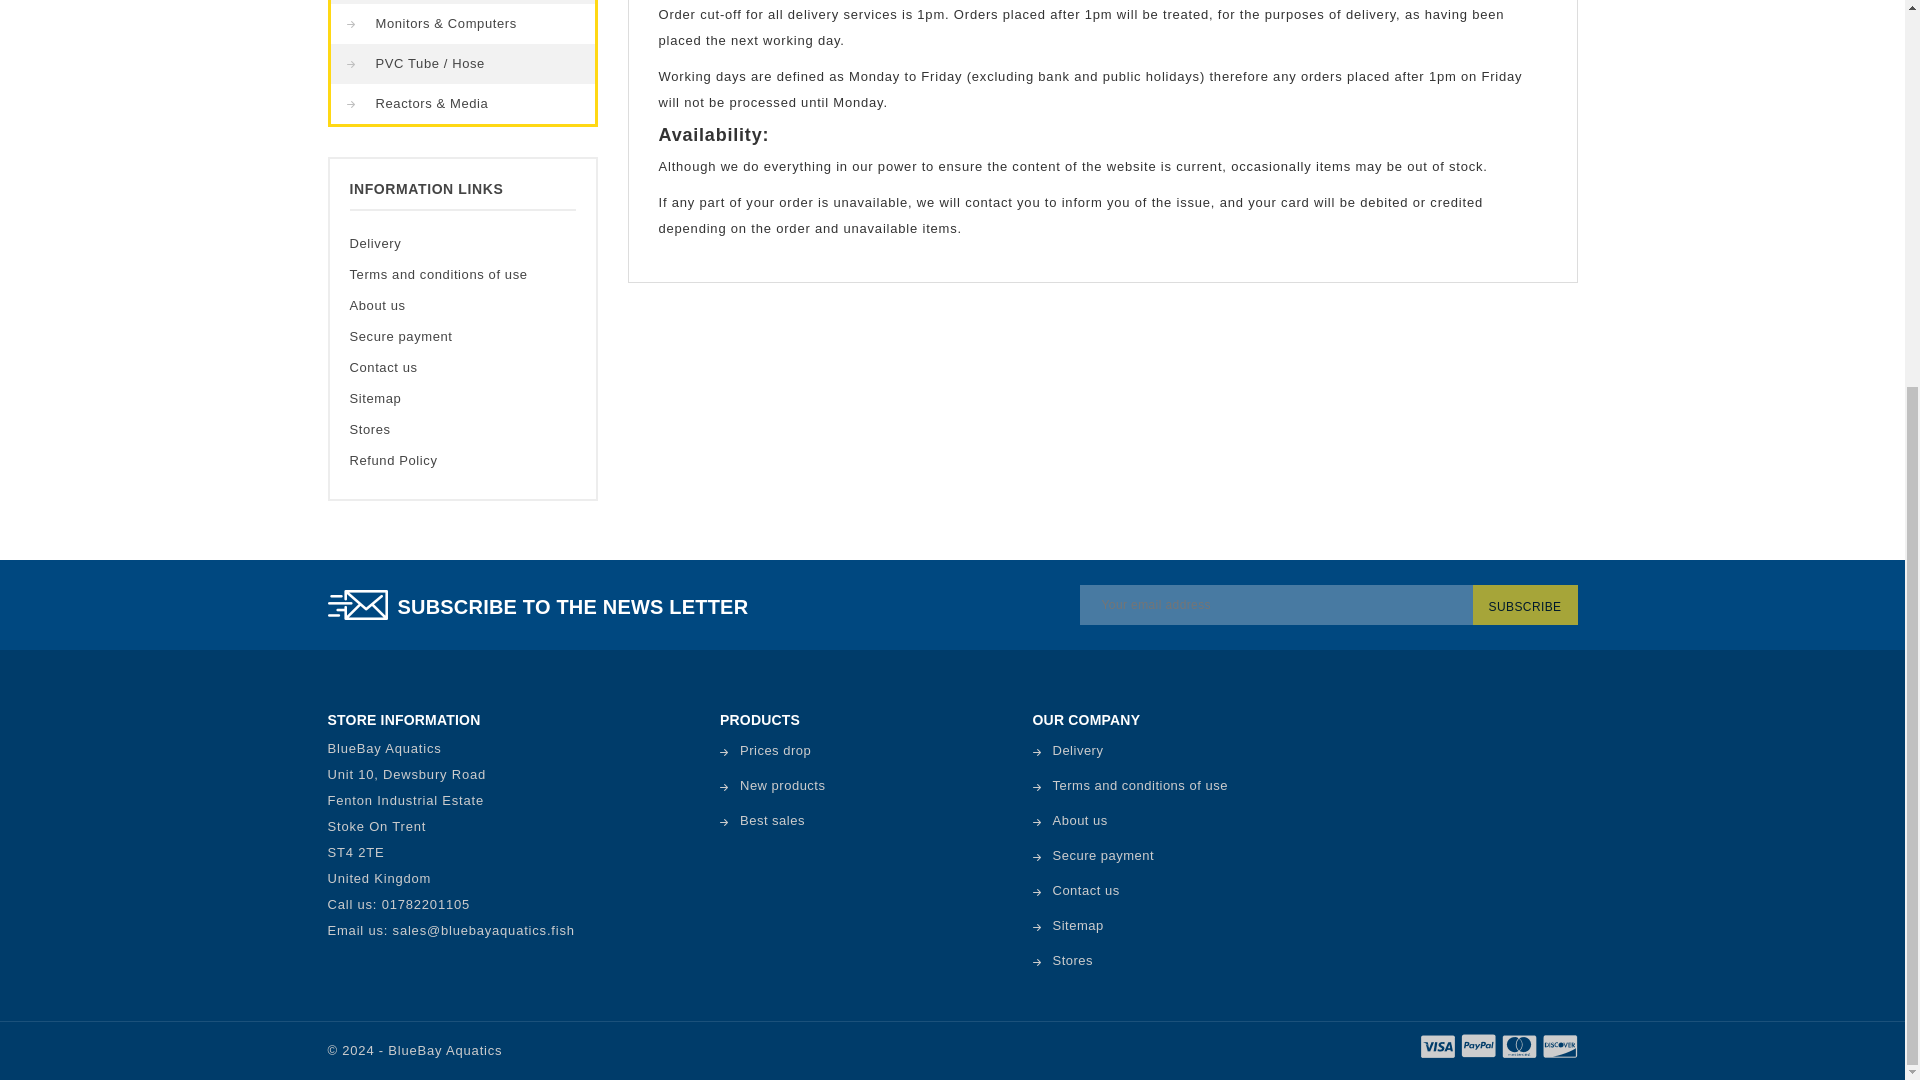 The image size is (1920, 1080). I want to click on Stores, so click(370, 430).